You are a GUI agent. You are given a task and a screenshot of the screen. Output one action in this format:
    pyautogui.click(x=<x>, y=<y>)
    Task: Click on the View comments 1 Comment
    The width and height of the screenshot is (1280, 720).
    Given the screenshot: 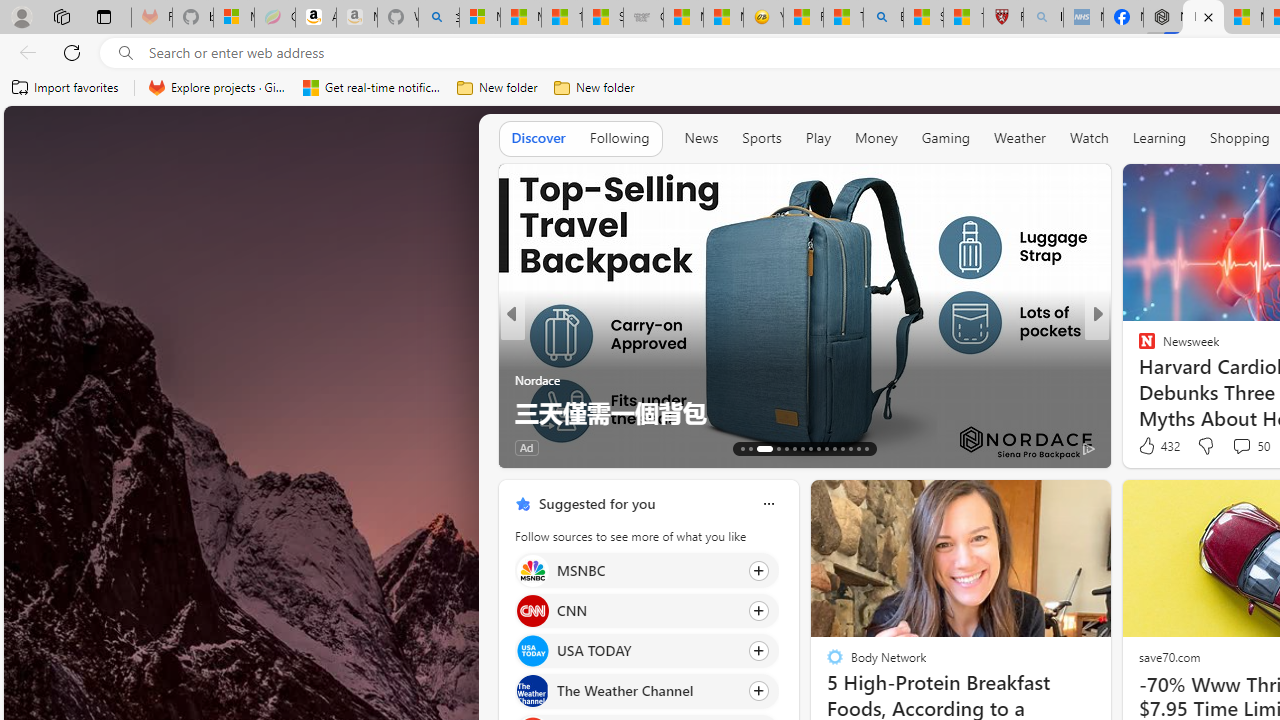 What is the action you would take?
    pyautogui.click(x=1229, y=447)
    